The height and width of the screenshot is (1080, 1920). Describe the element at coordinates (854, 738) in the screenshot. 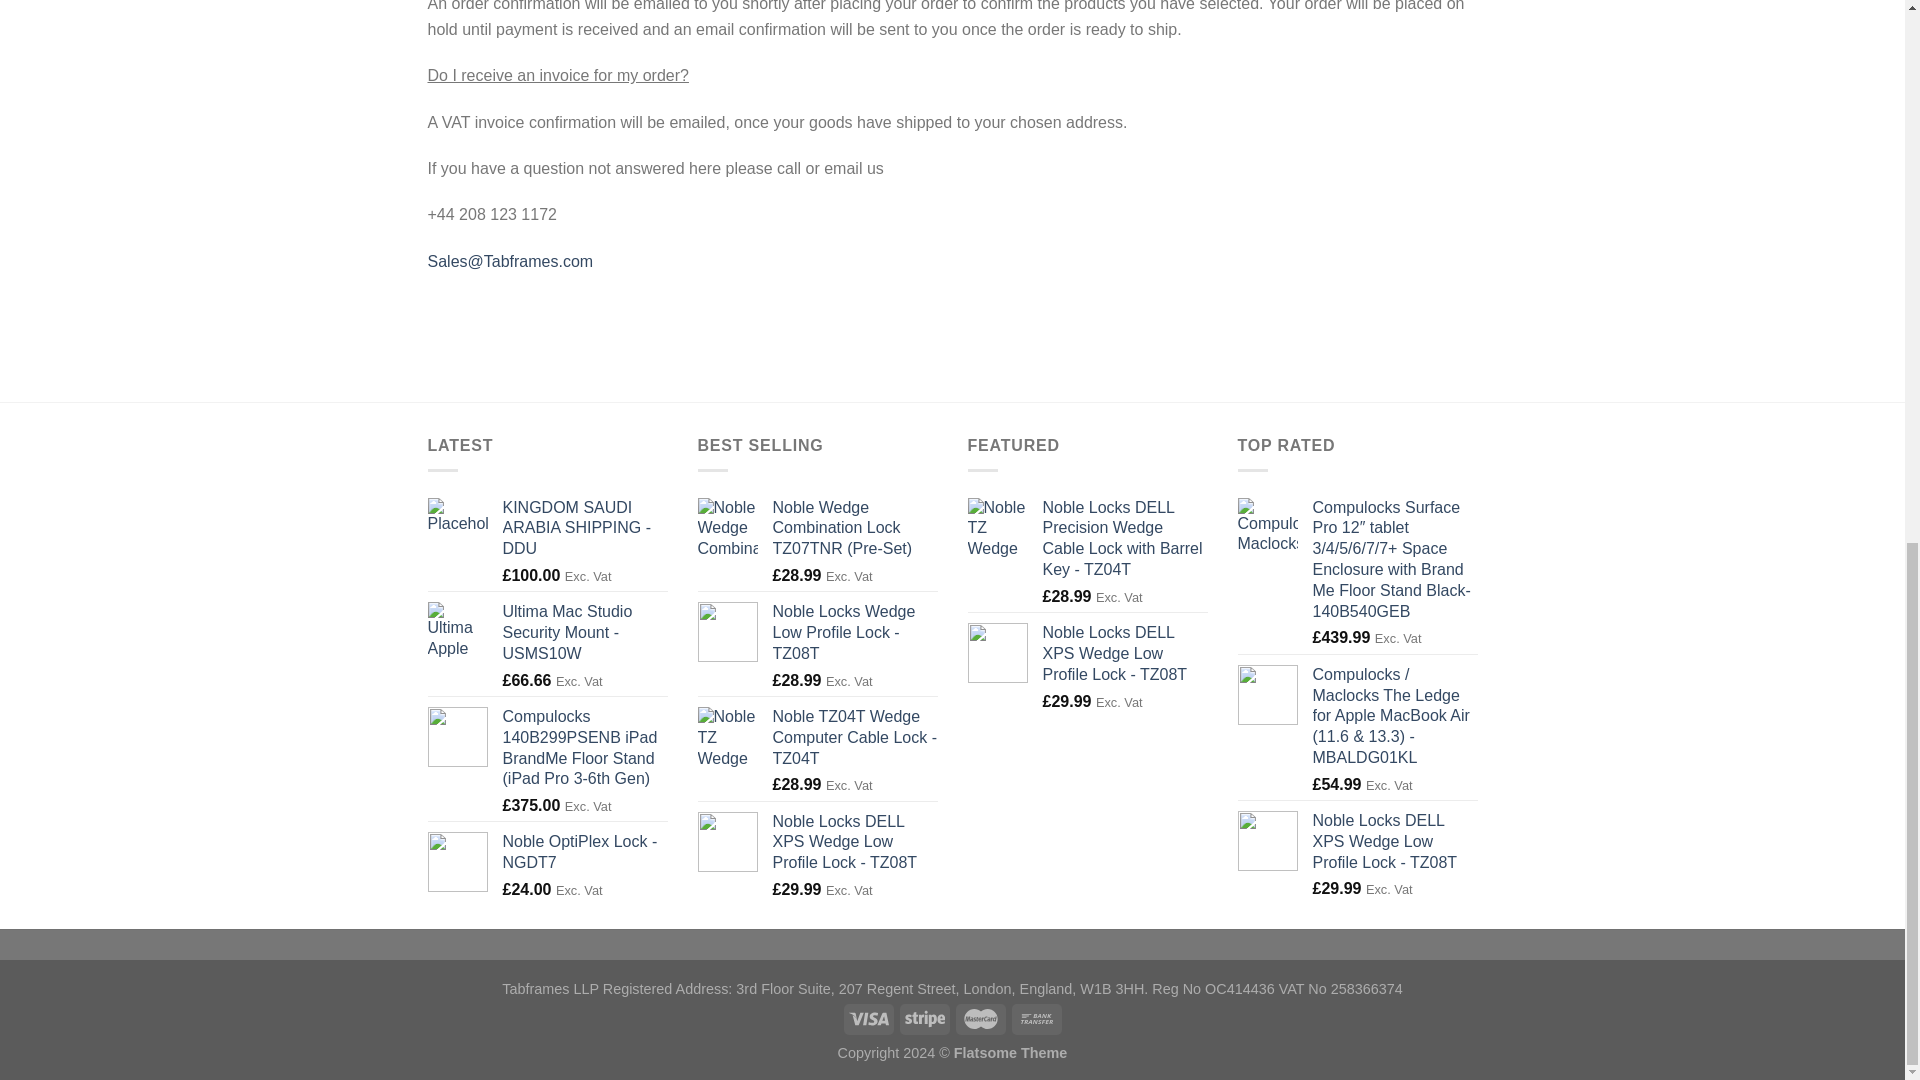

I see `Noble TZ04T Wedge Computer Cable Lock - TZ04T` at that location.